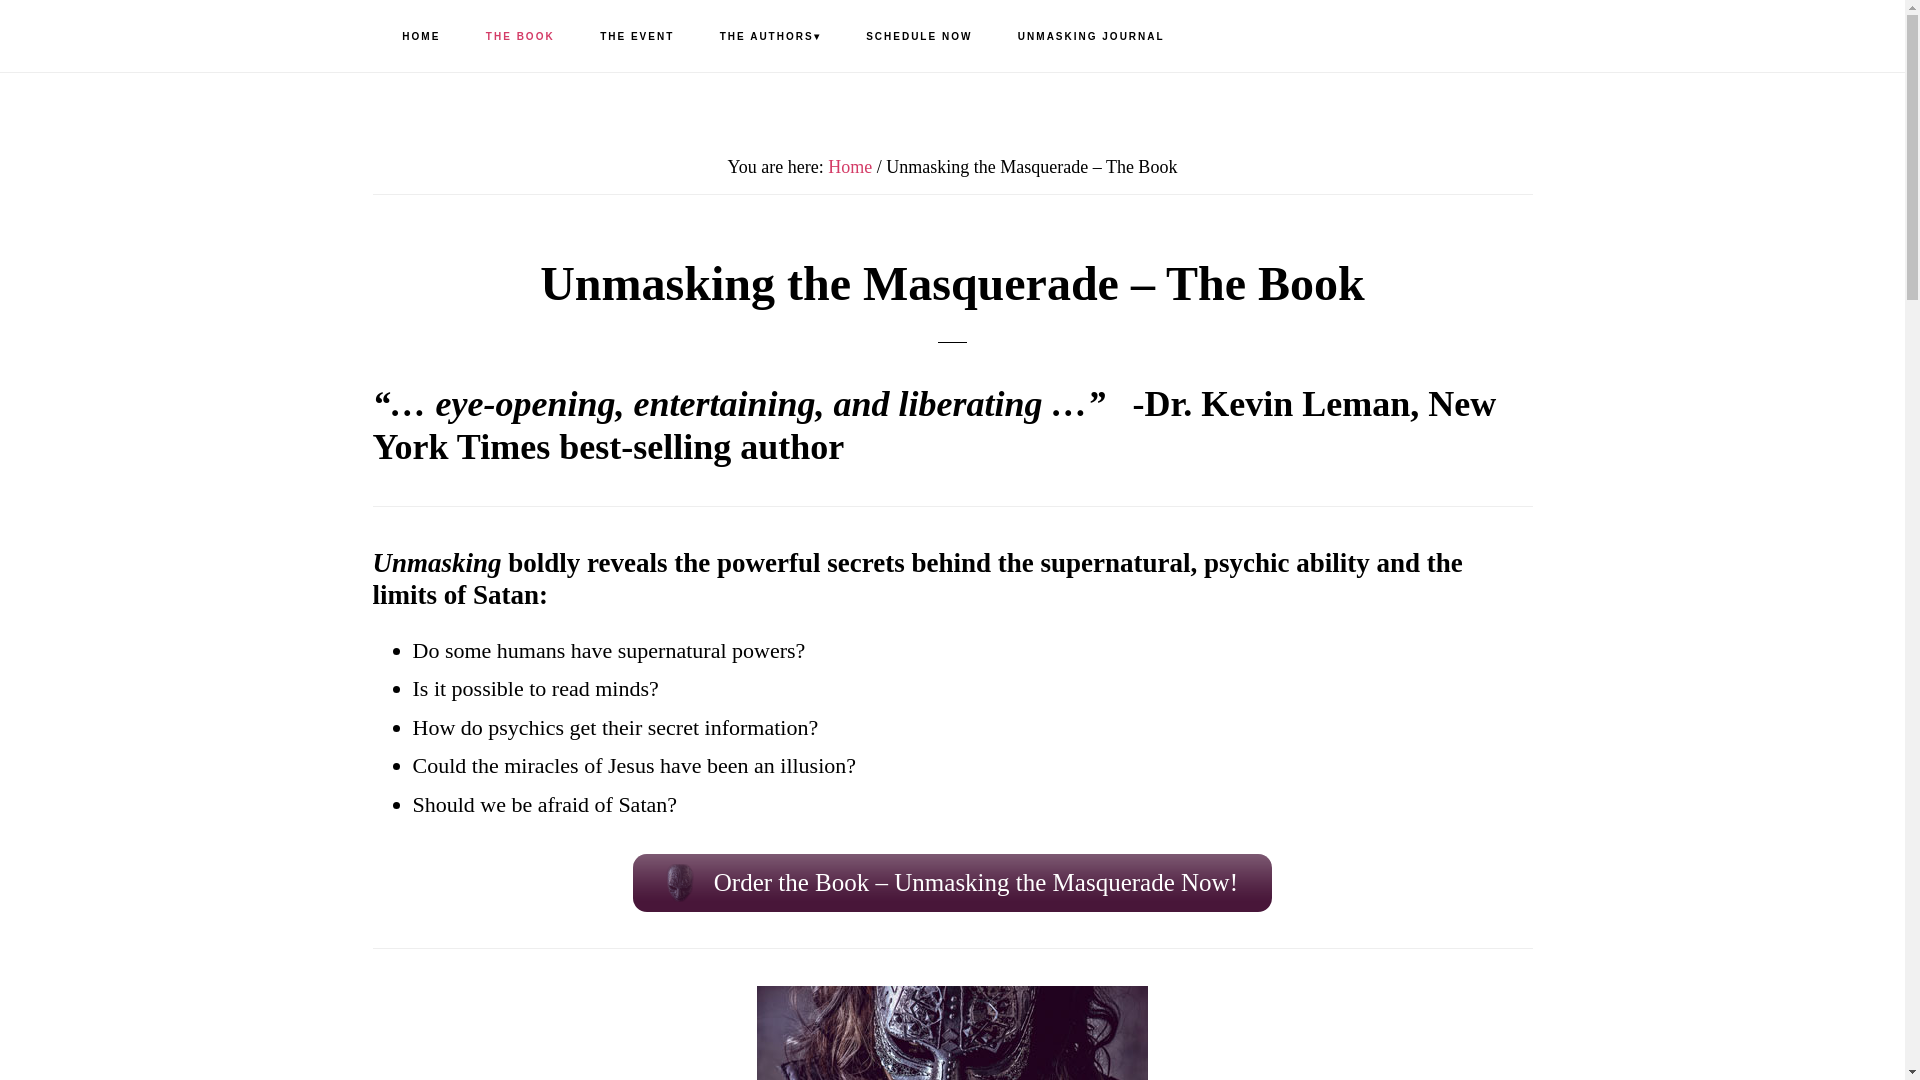 This screenshot has height=1080, width=1920. I want to click on SCHEDULE NOW, so click(919, 37).